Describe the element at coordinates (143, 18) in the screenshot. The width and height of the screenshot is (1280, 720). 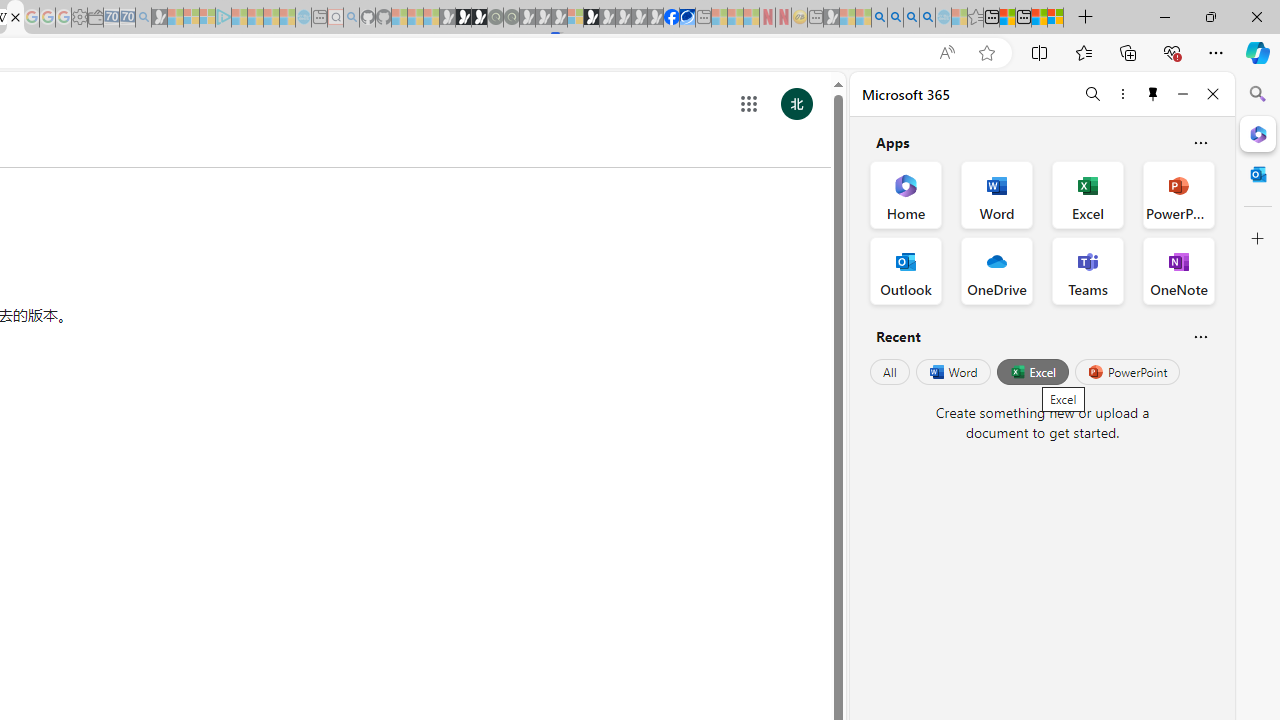
I see `Bing Real Estate - Home sales and rental listings - Sleeping` at that location.